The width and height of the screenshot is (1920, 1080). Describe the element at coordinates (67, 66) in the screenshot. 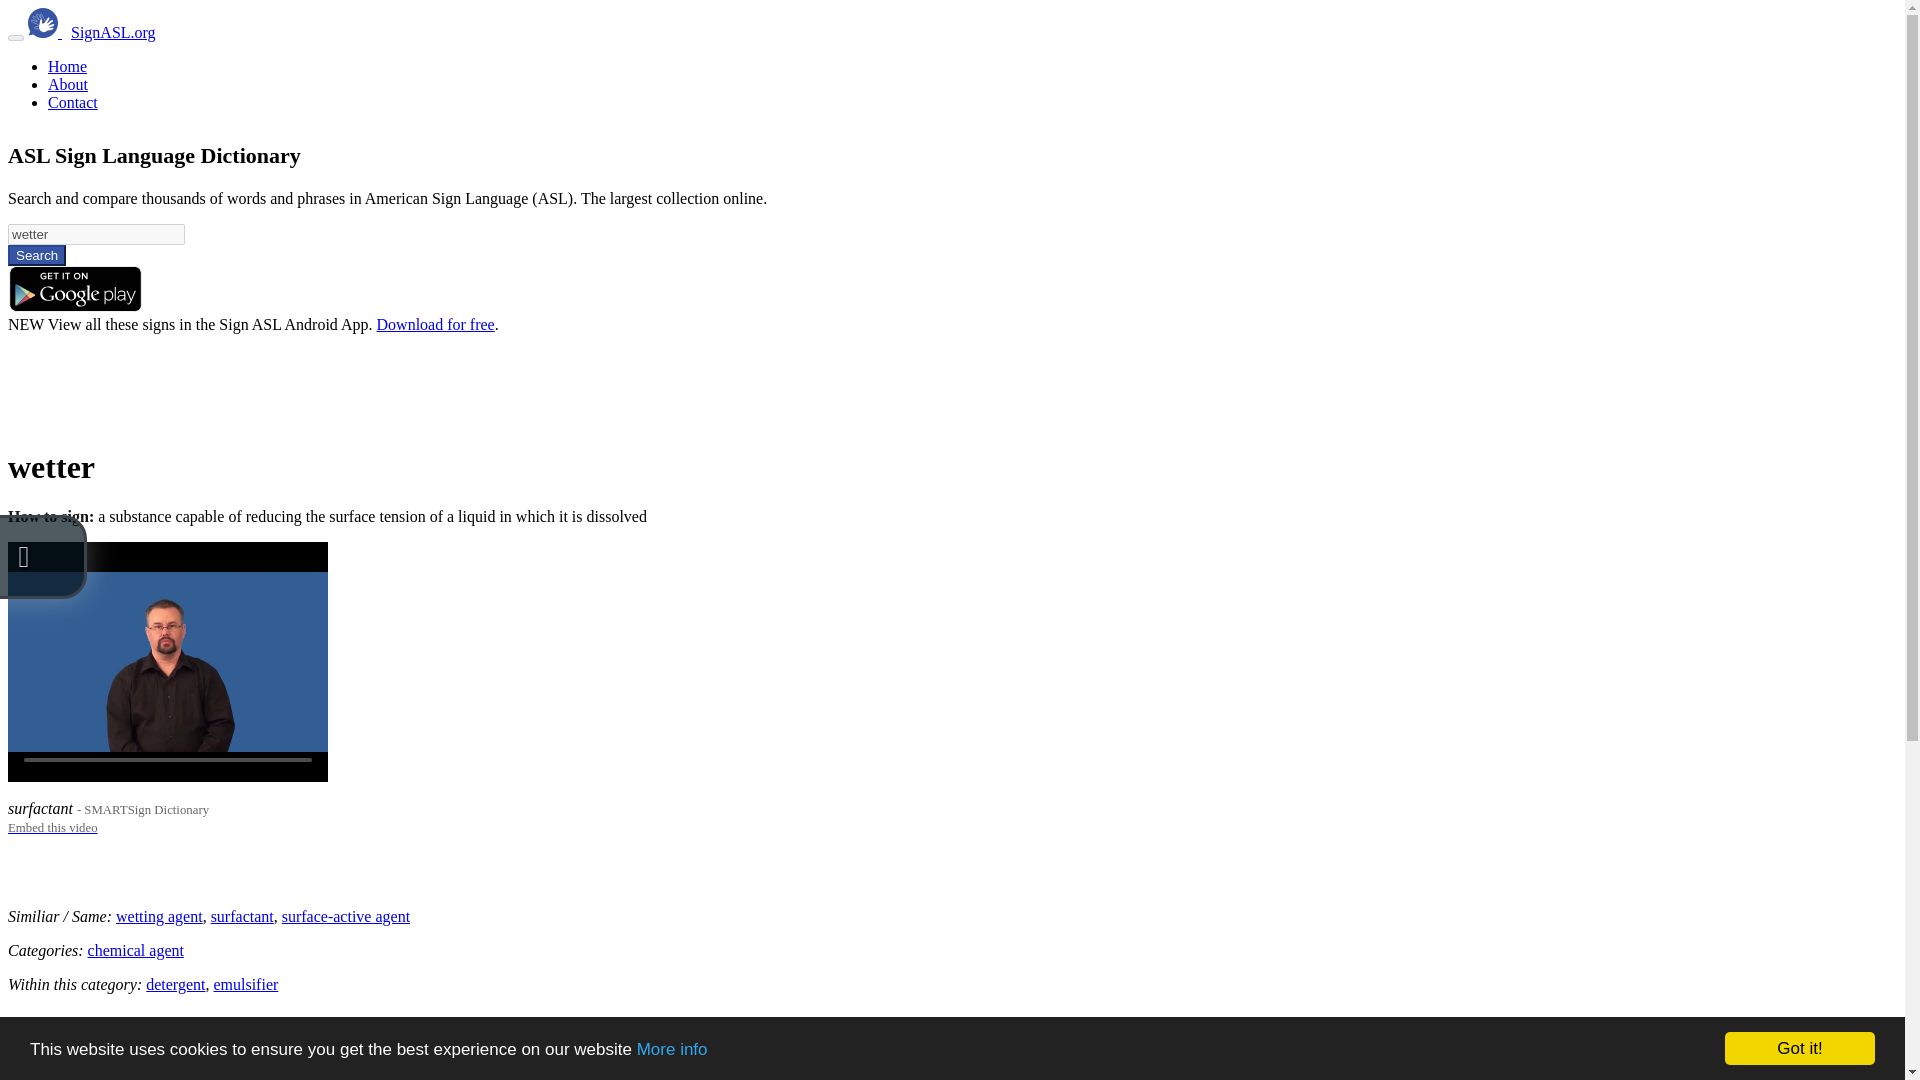

I see `Home` at that location.